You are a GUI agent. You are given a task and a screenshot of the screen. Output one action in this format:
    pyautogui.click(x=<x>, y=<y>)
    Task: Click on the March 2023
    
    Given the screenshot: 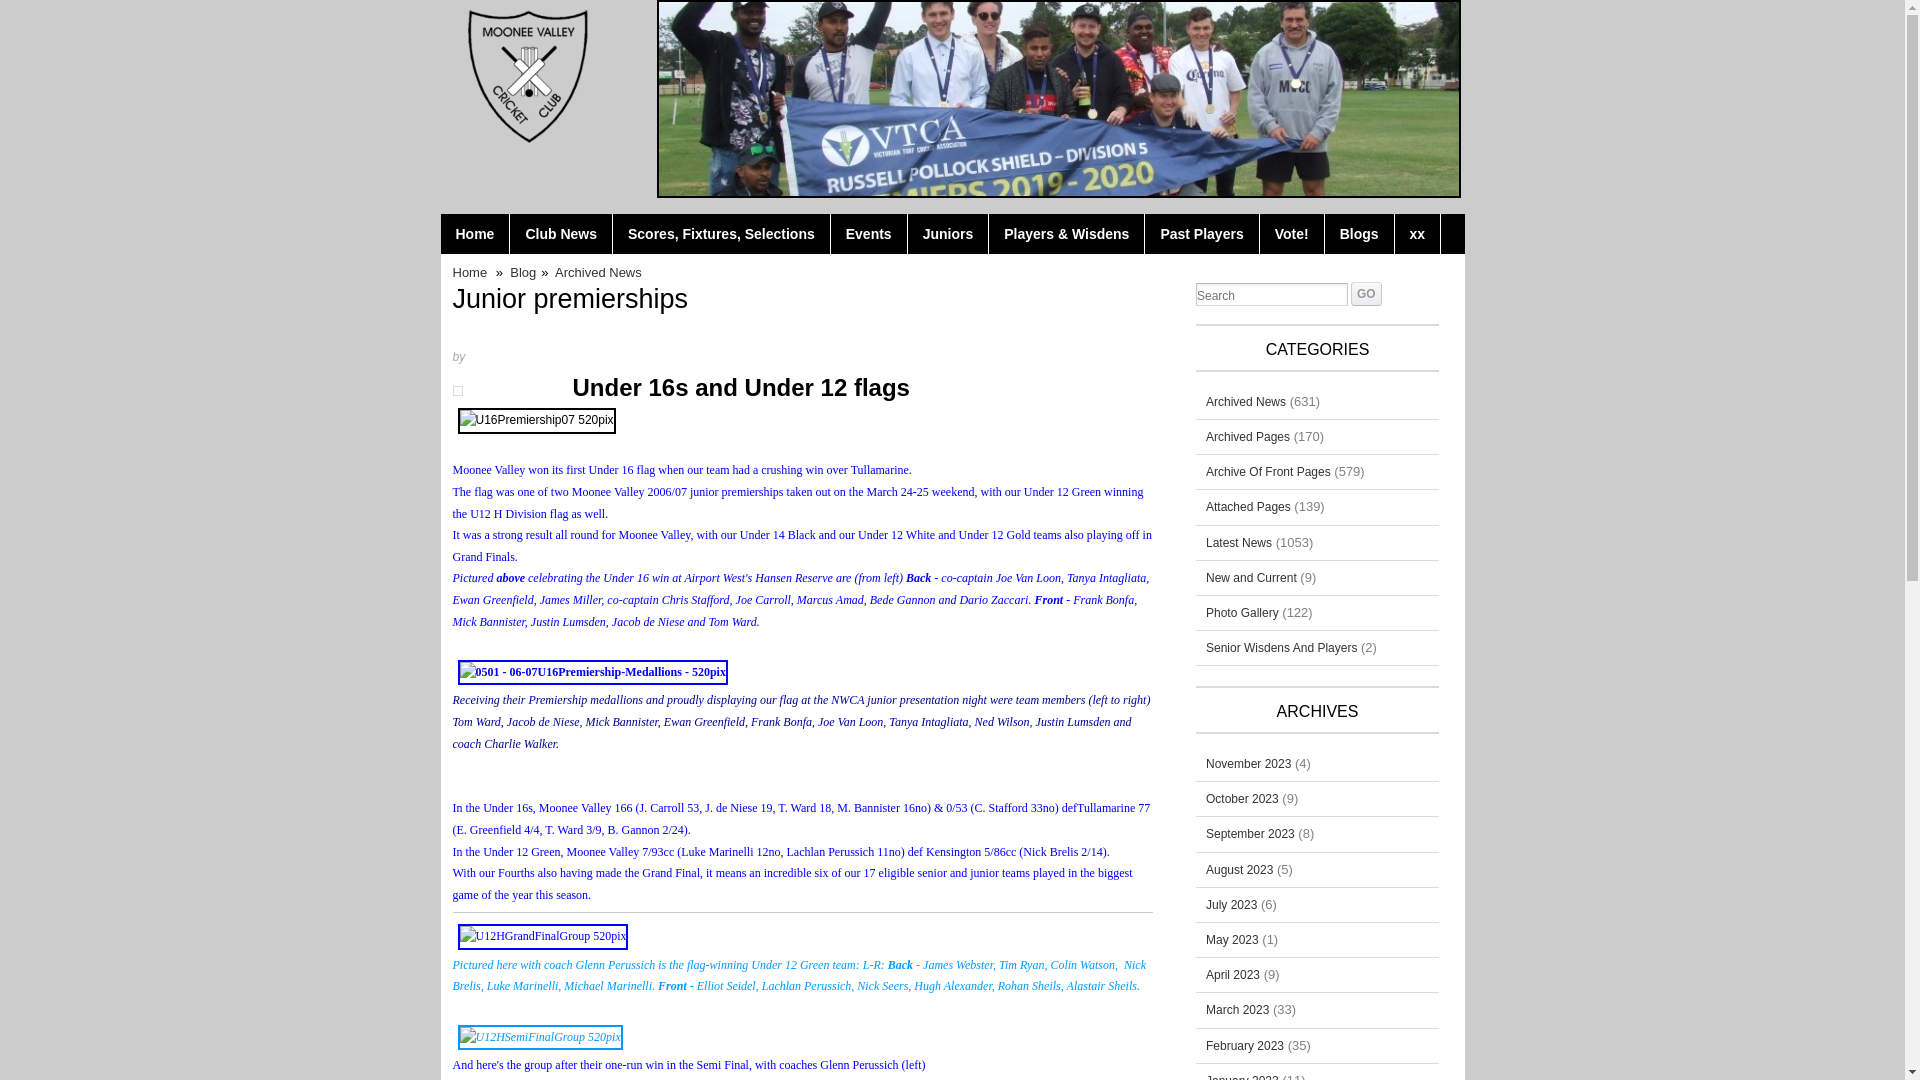 What is the action you would take?
    pyautogui.click(x=1238, y=1010)
    